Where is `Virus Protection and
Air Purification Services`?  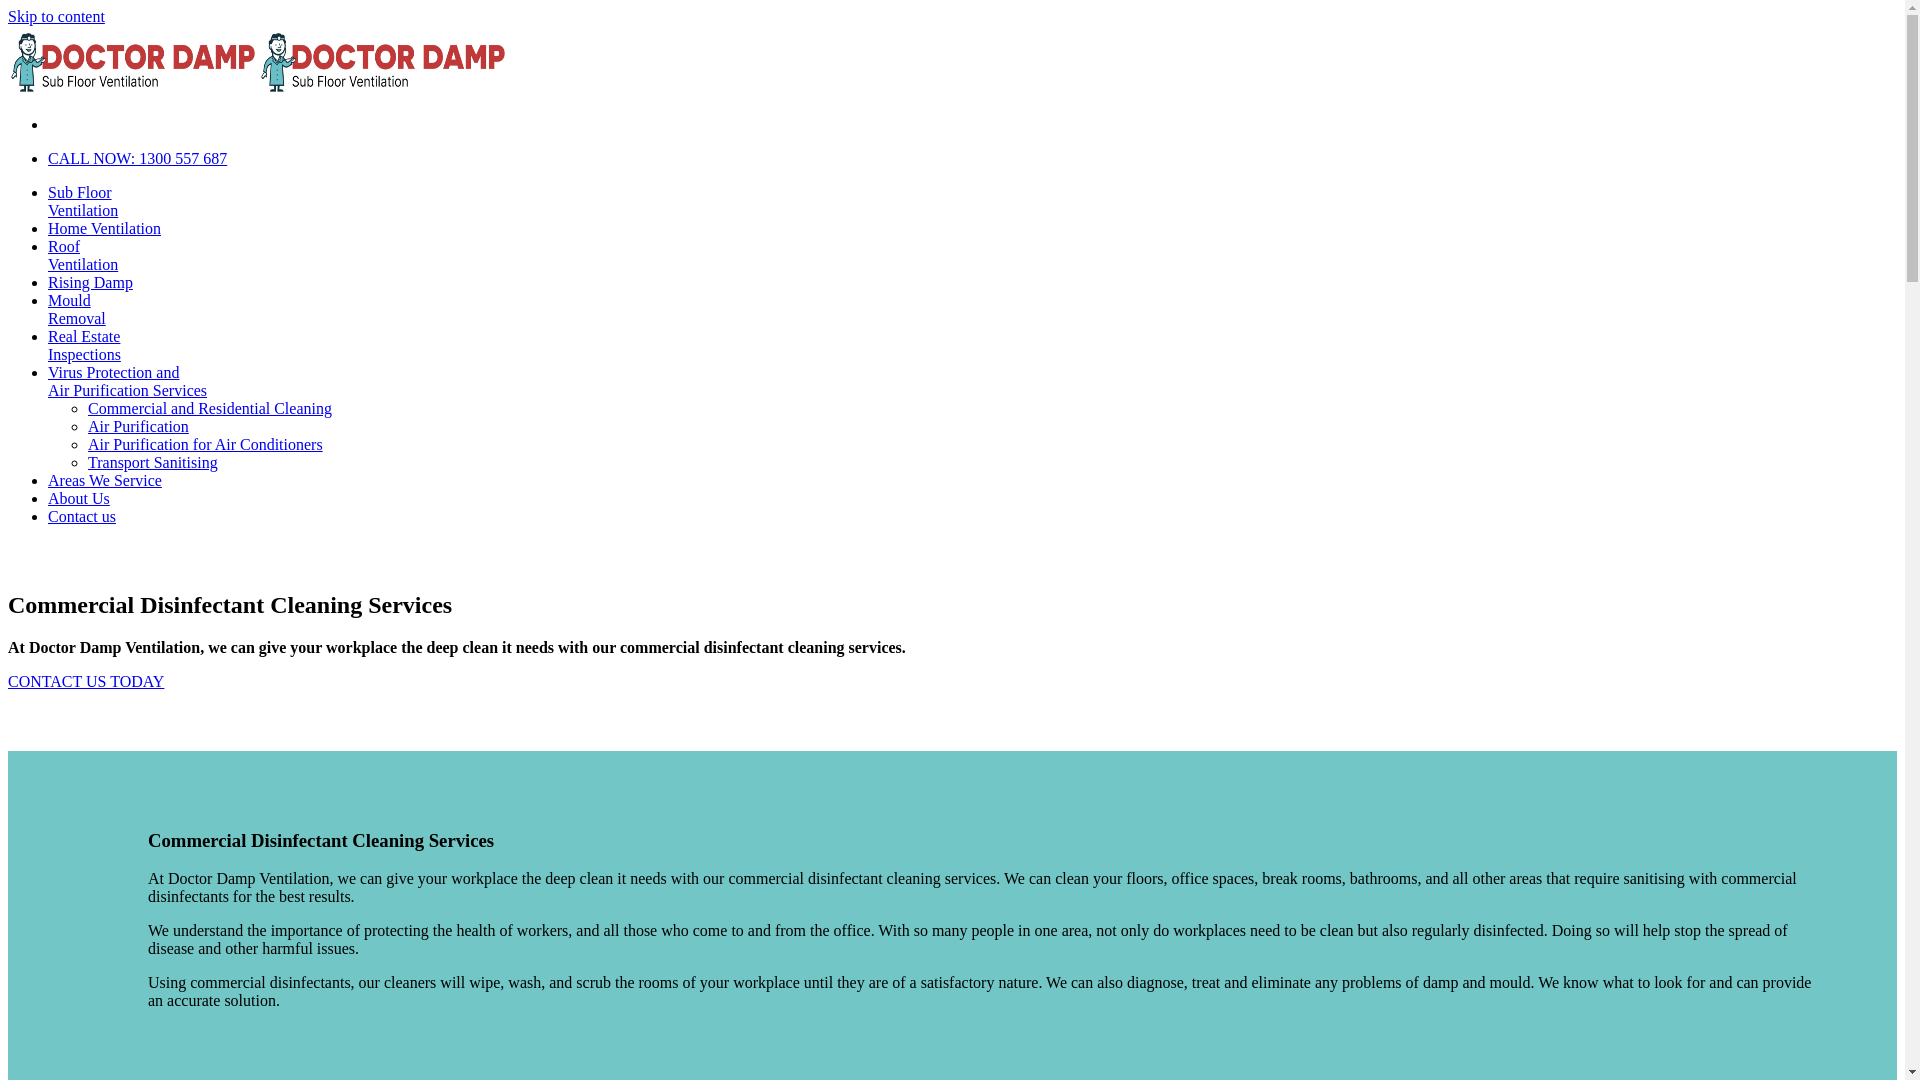 Virus Protection and
Air Purification Services is located at coordinates (128, 382).